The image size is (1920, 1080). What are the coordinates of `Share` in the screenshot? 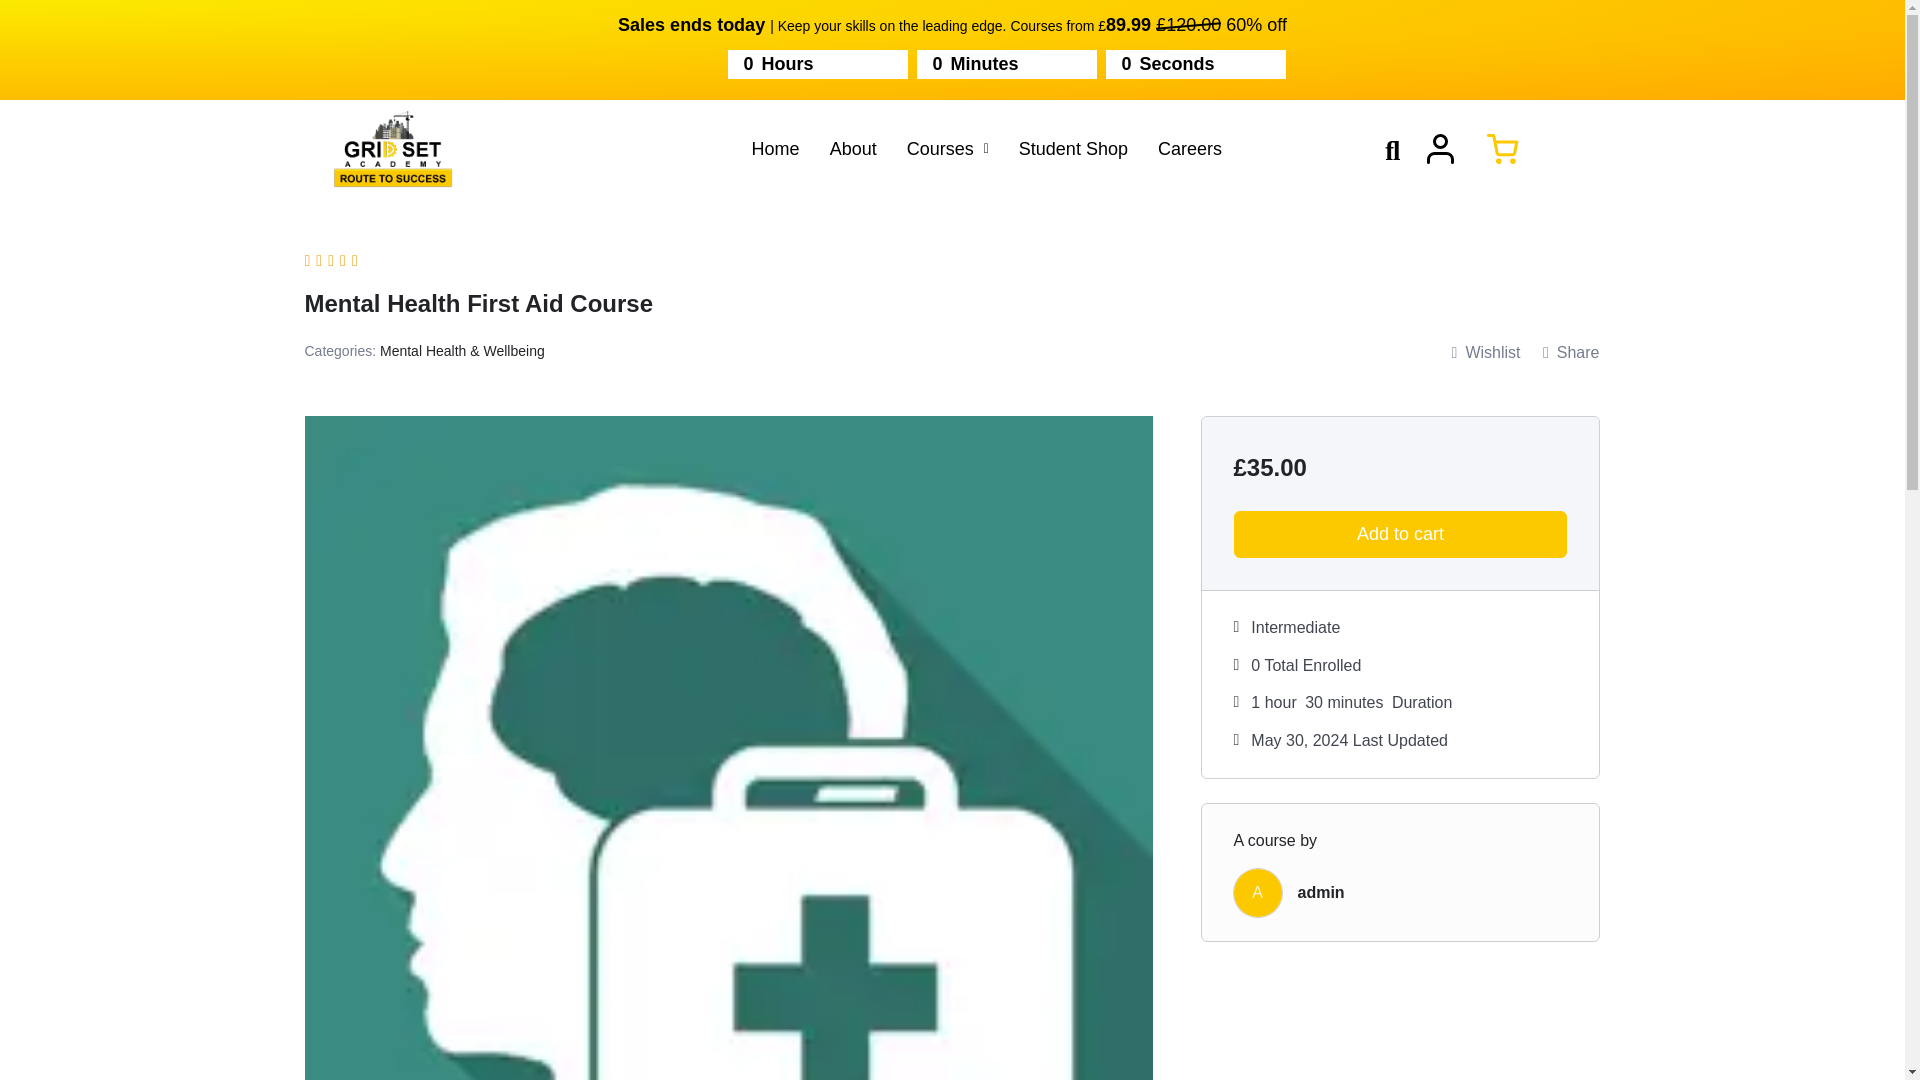 It's located at (1571, 353).